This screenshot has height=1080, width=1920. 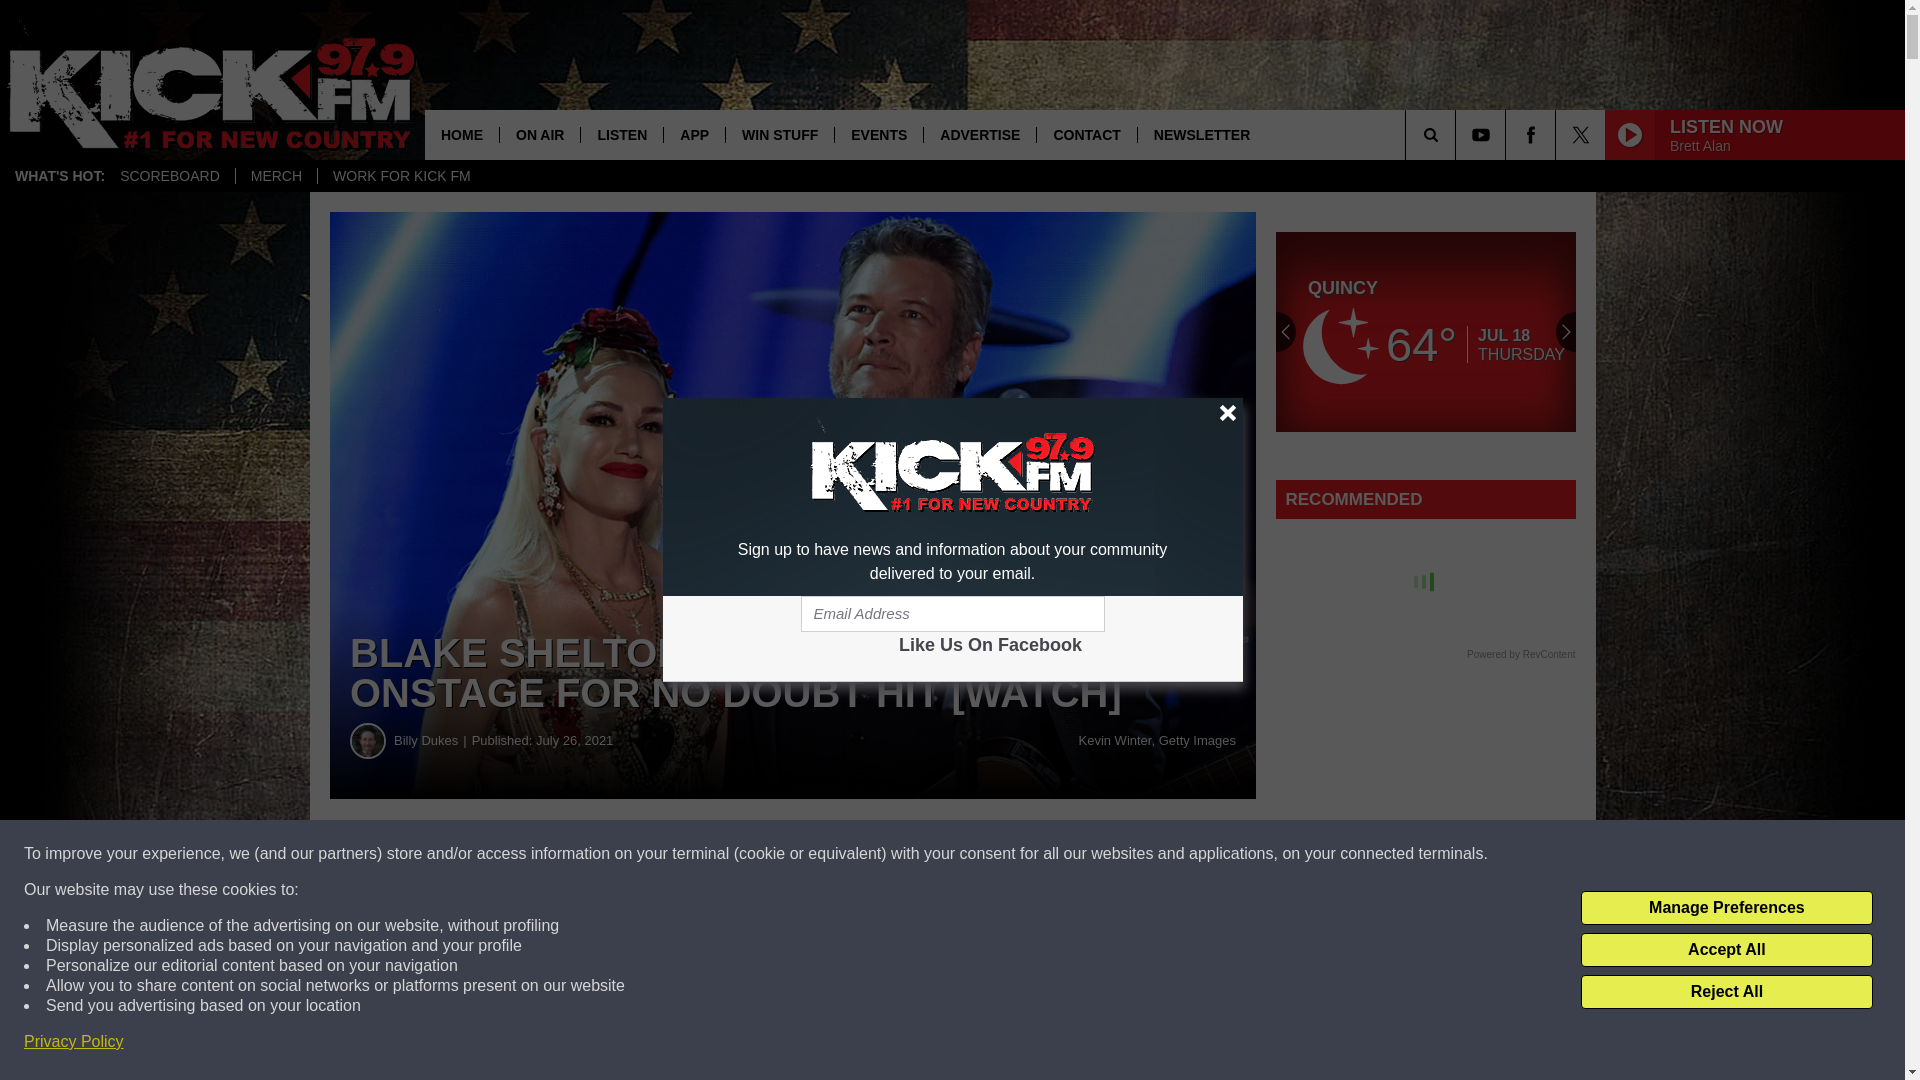 I want to click on Privacy Policy, so click(x=74, y=1042).